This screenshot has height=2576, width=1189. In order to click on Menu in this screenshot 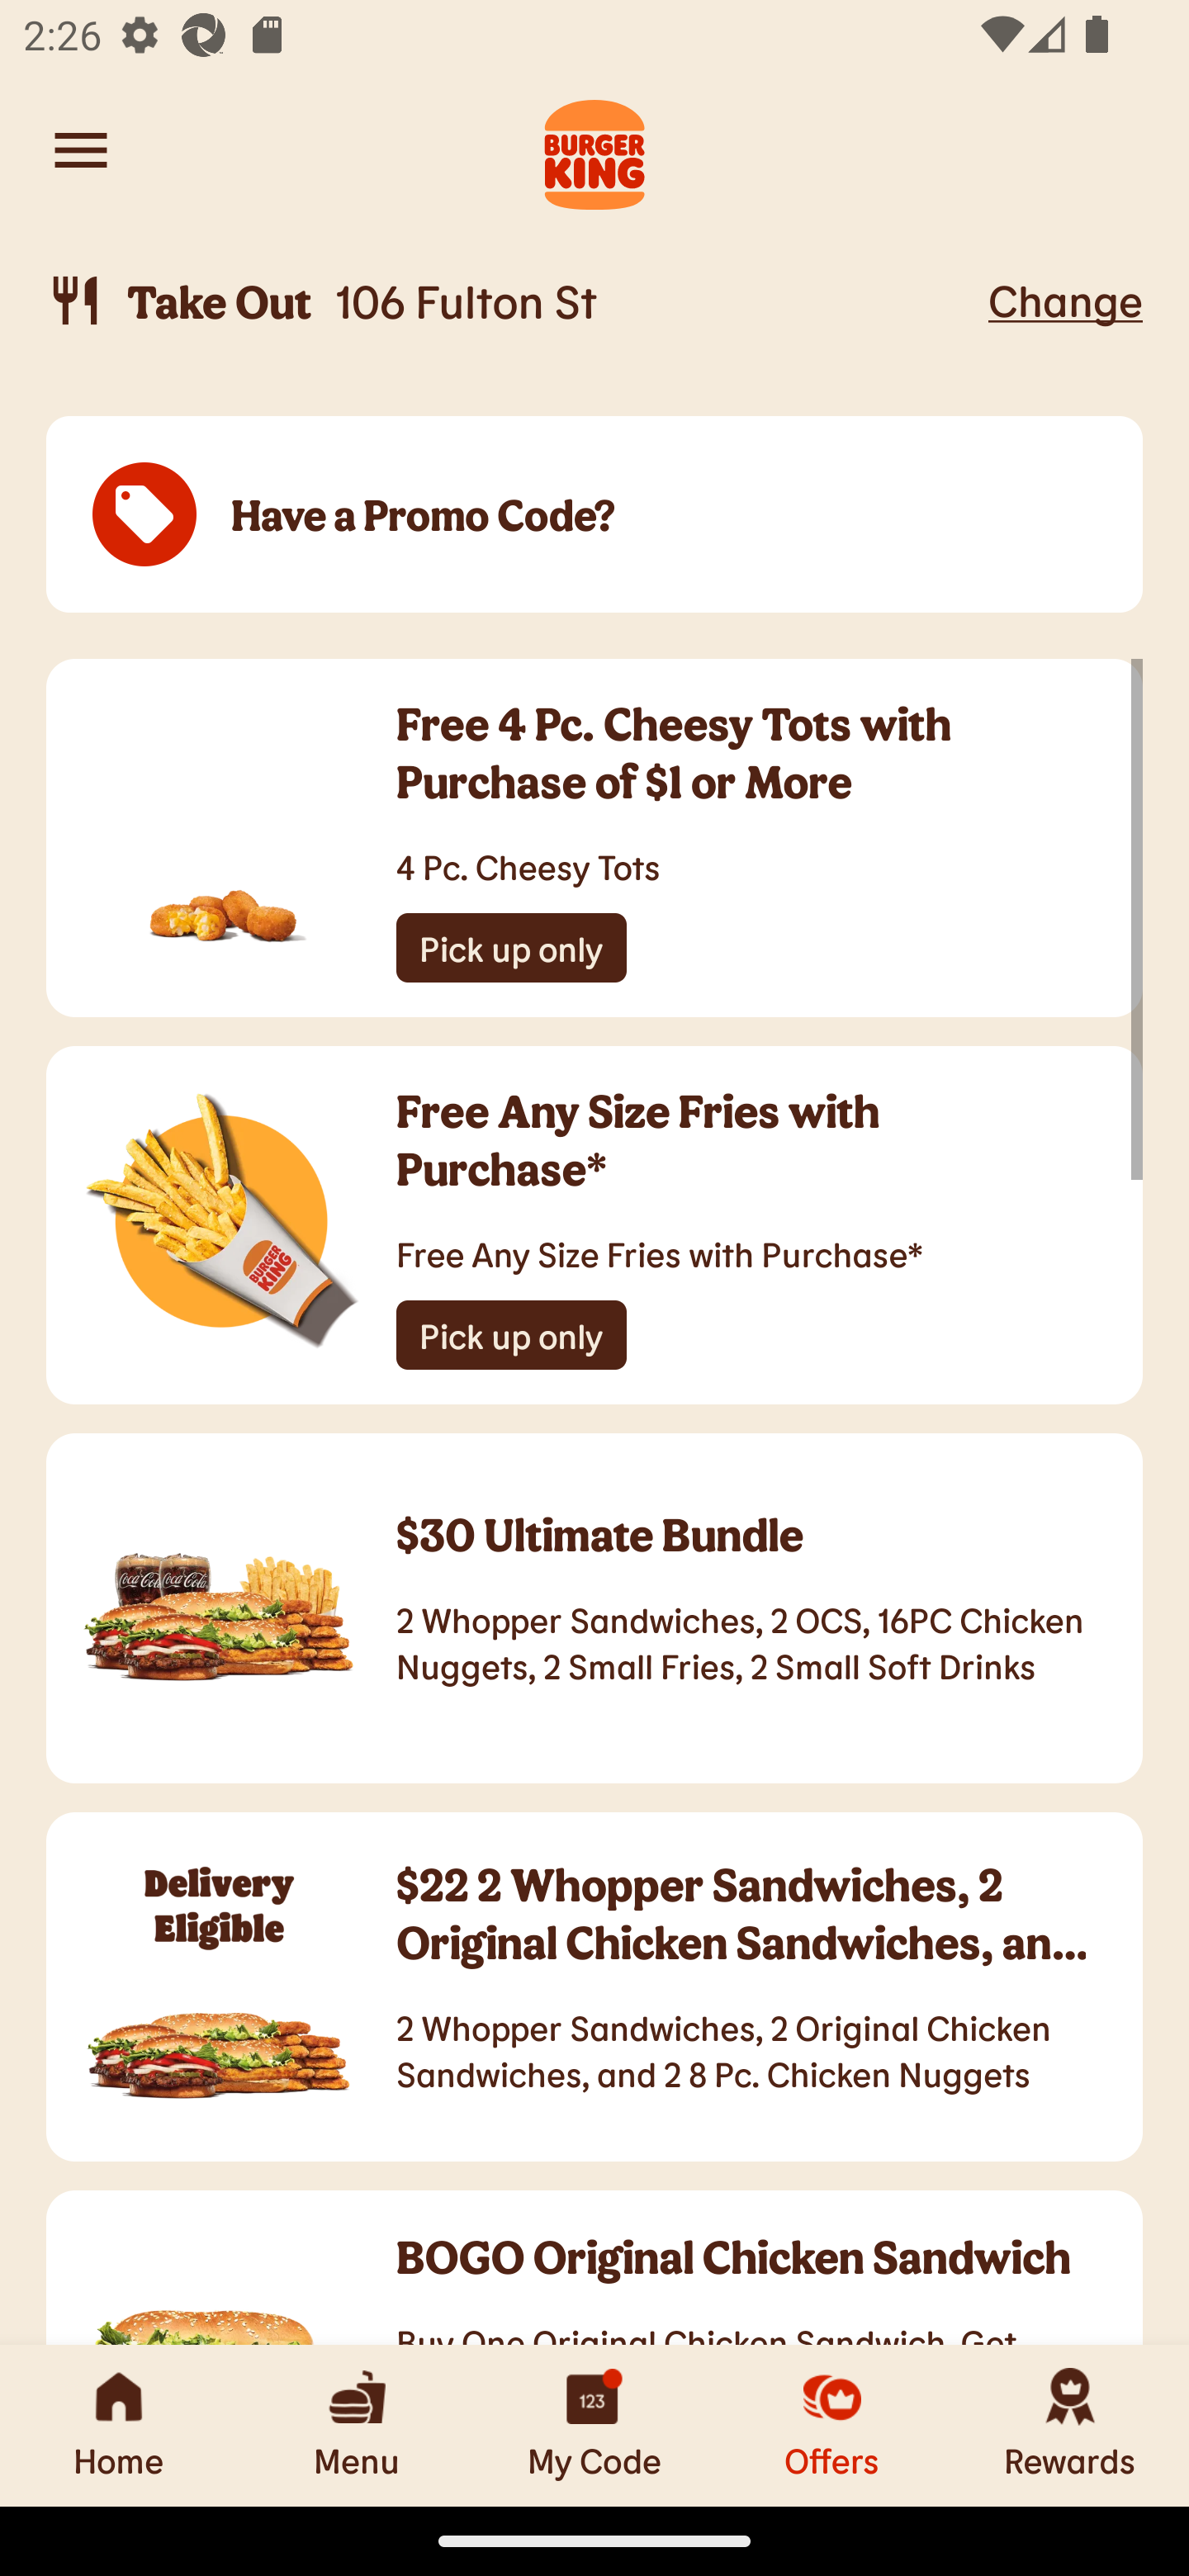, I will do `click(357, 2425)`.